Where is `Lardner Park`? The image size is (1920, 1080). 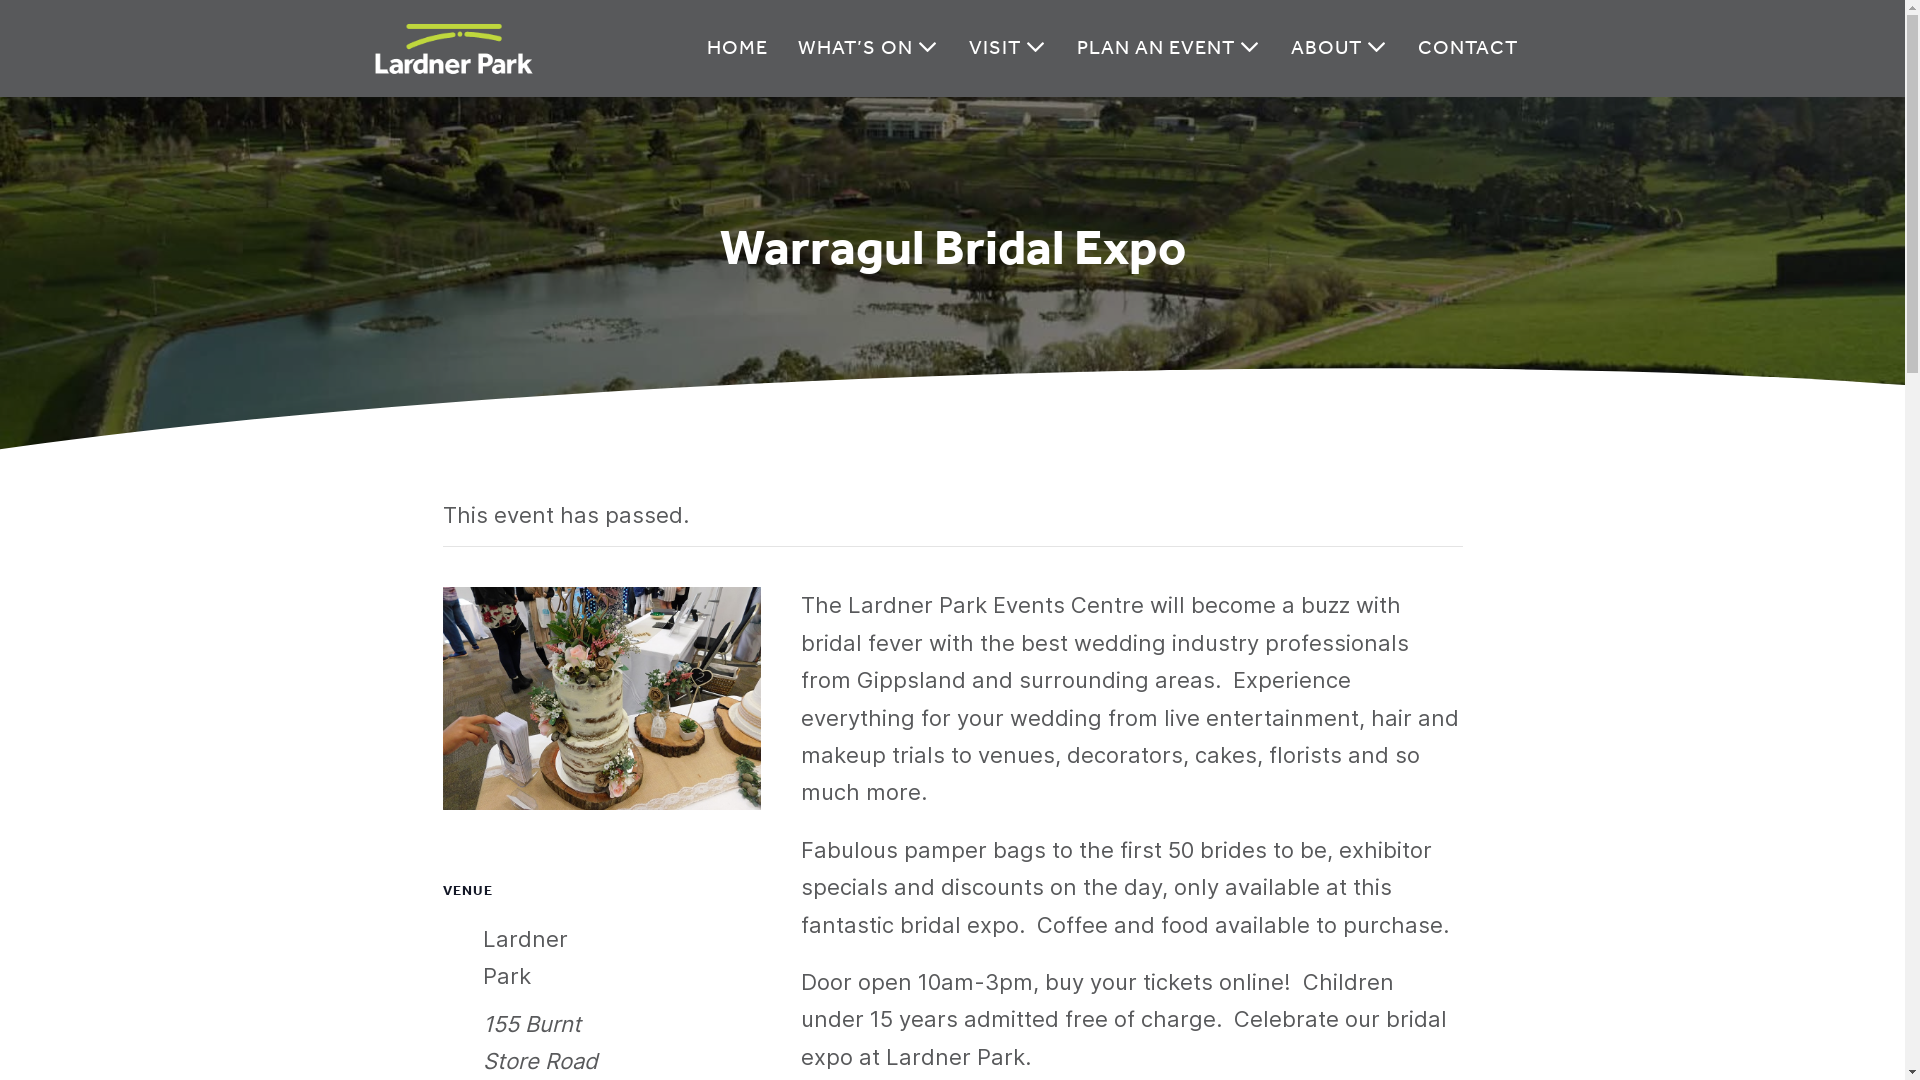 Lardner Park is located at coordinates (453, 49).